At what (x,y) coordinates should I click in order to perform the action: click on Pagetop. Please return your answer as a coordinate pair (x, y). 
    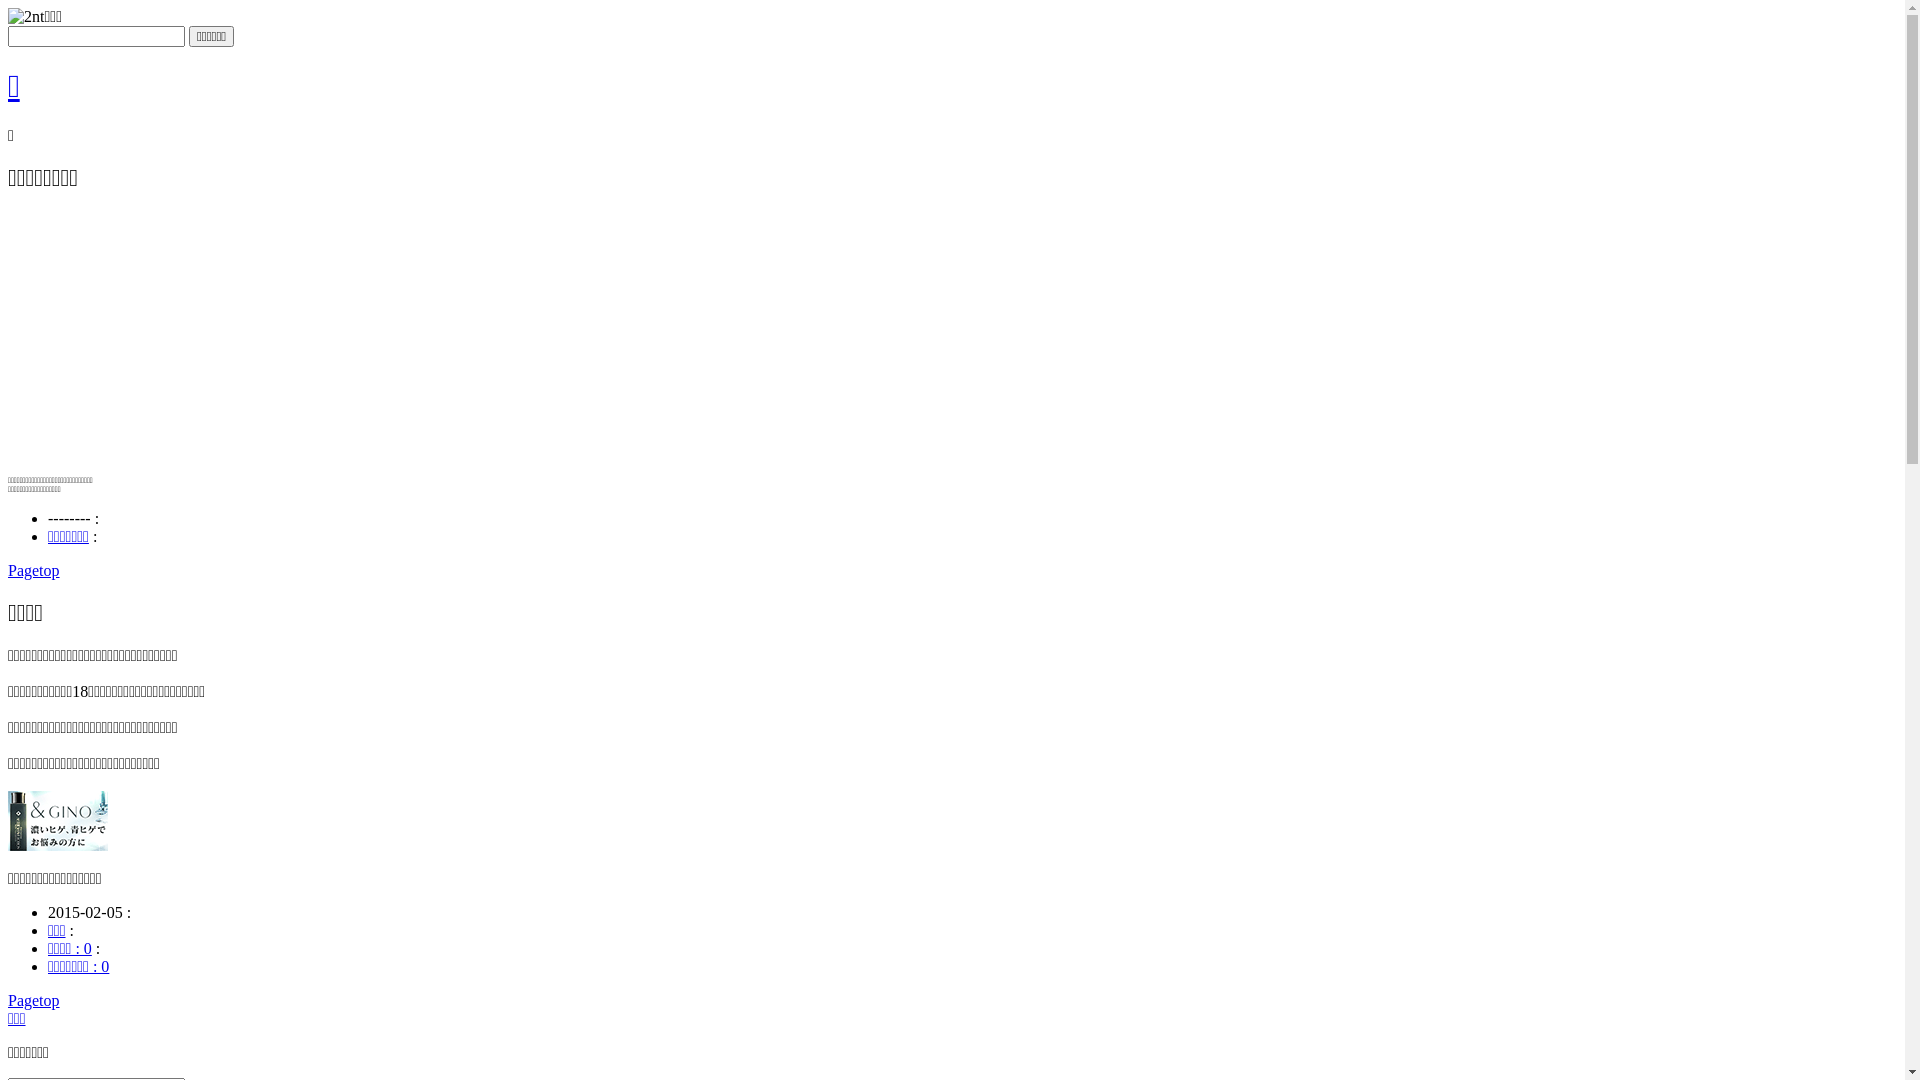
    Looking at the image, I should click on (34, 570).